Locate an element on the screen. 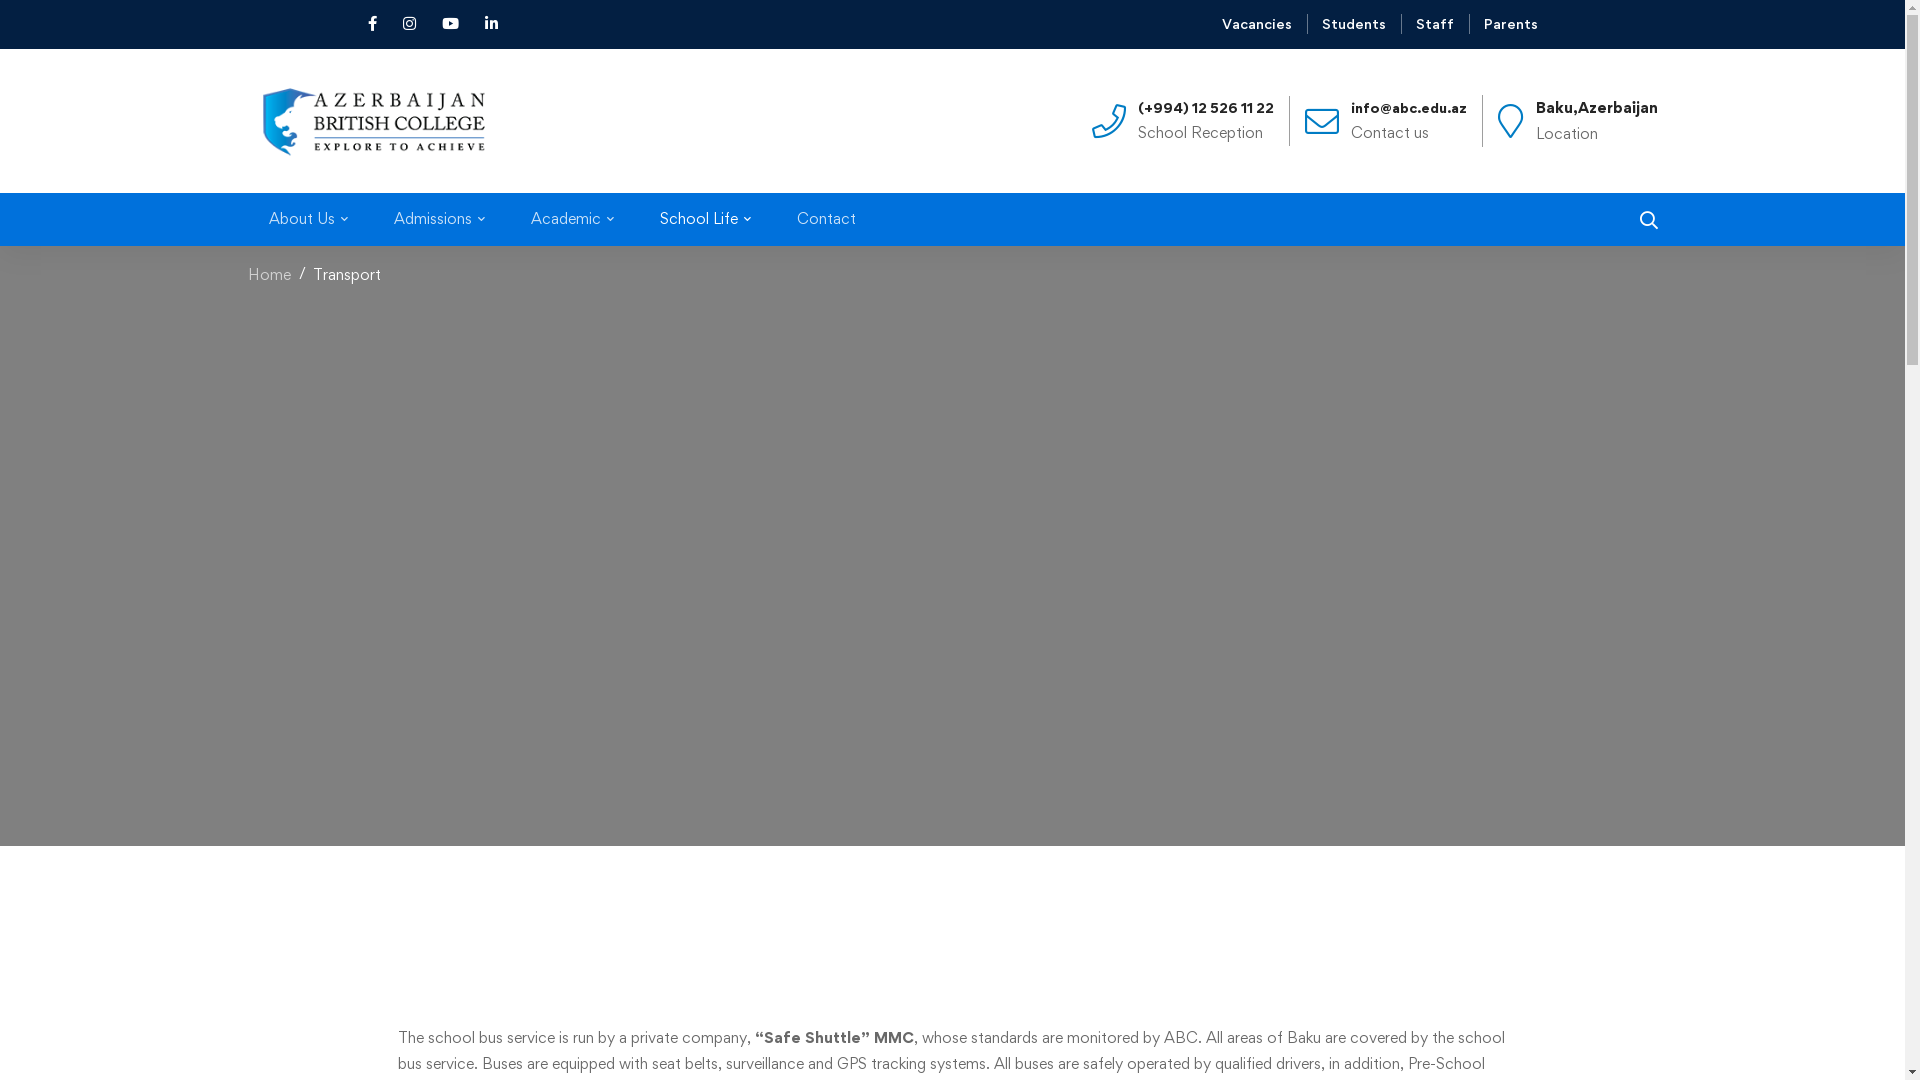  Parents is located at coordinates (1511, 24).